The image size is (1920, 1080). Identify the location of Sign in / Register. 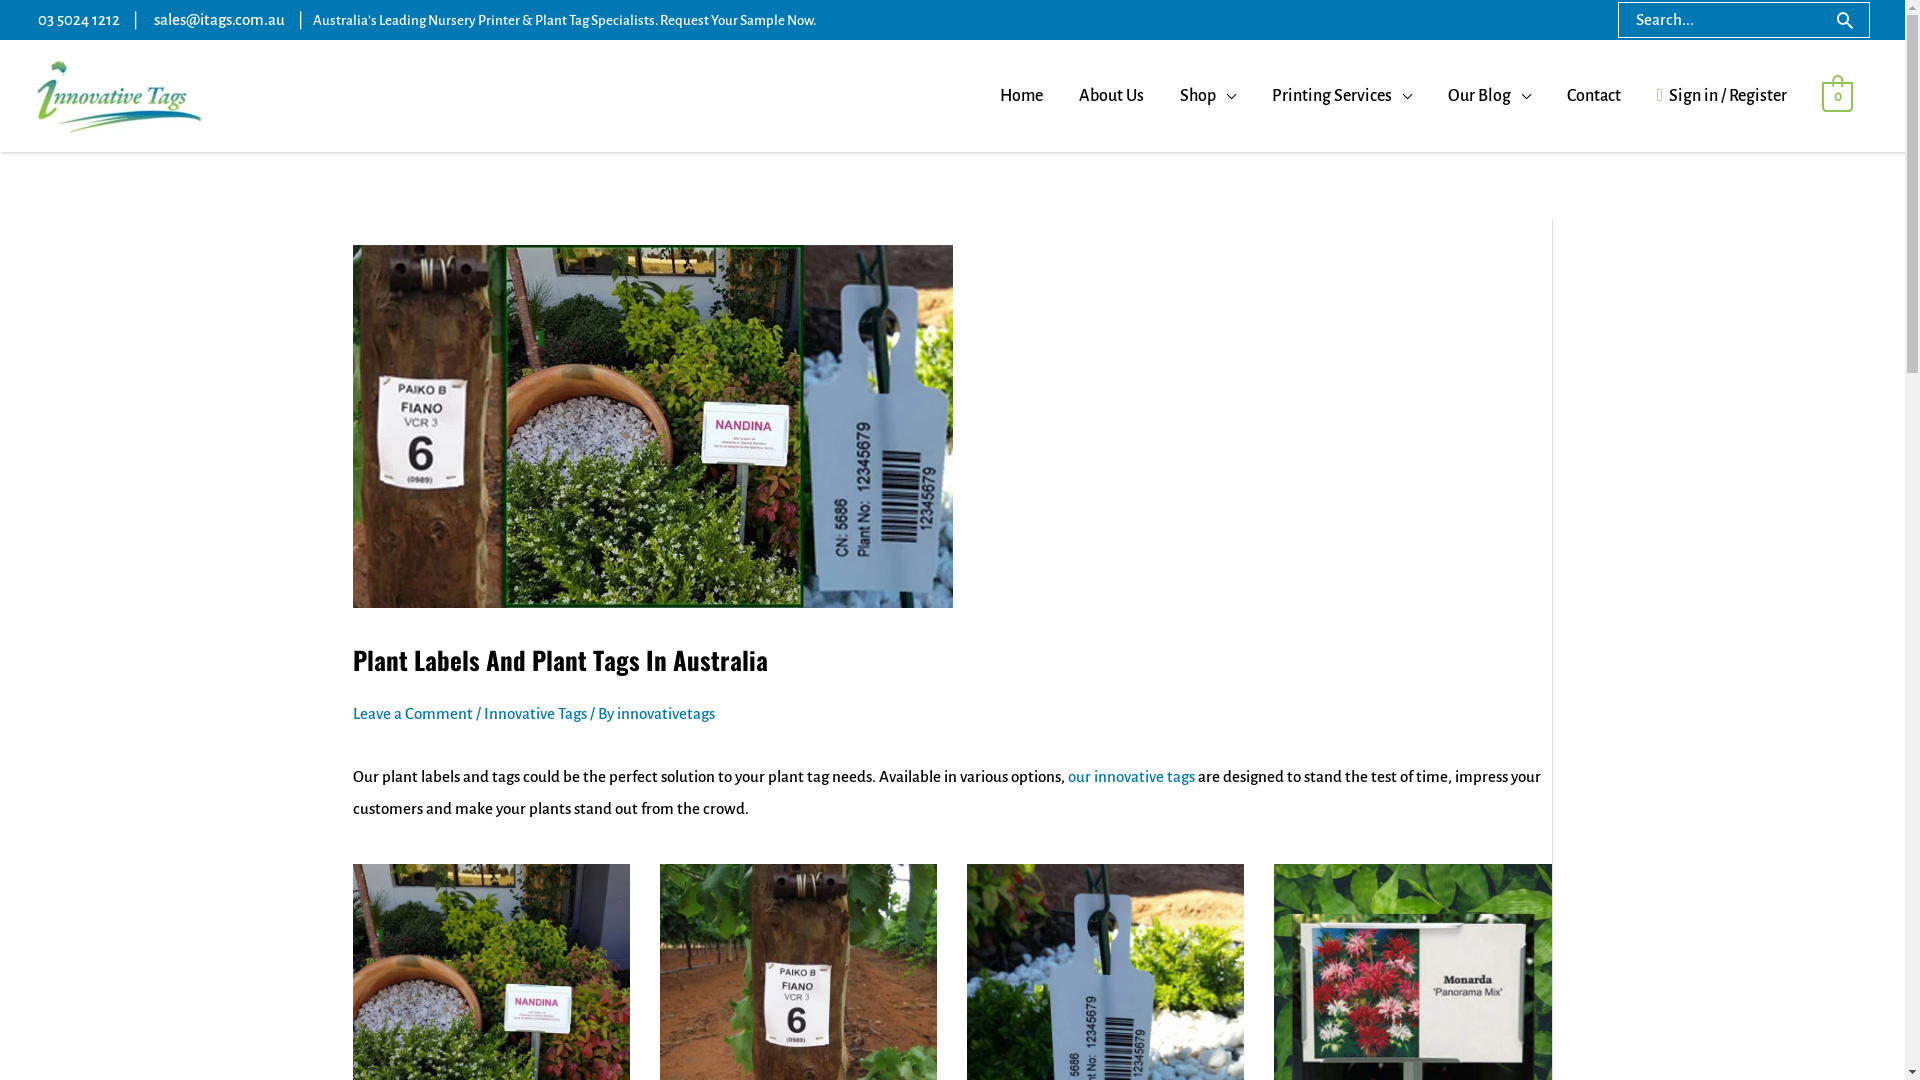
(1722, 96).